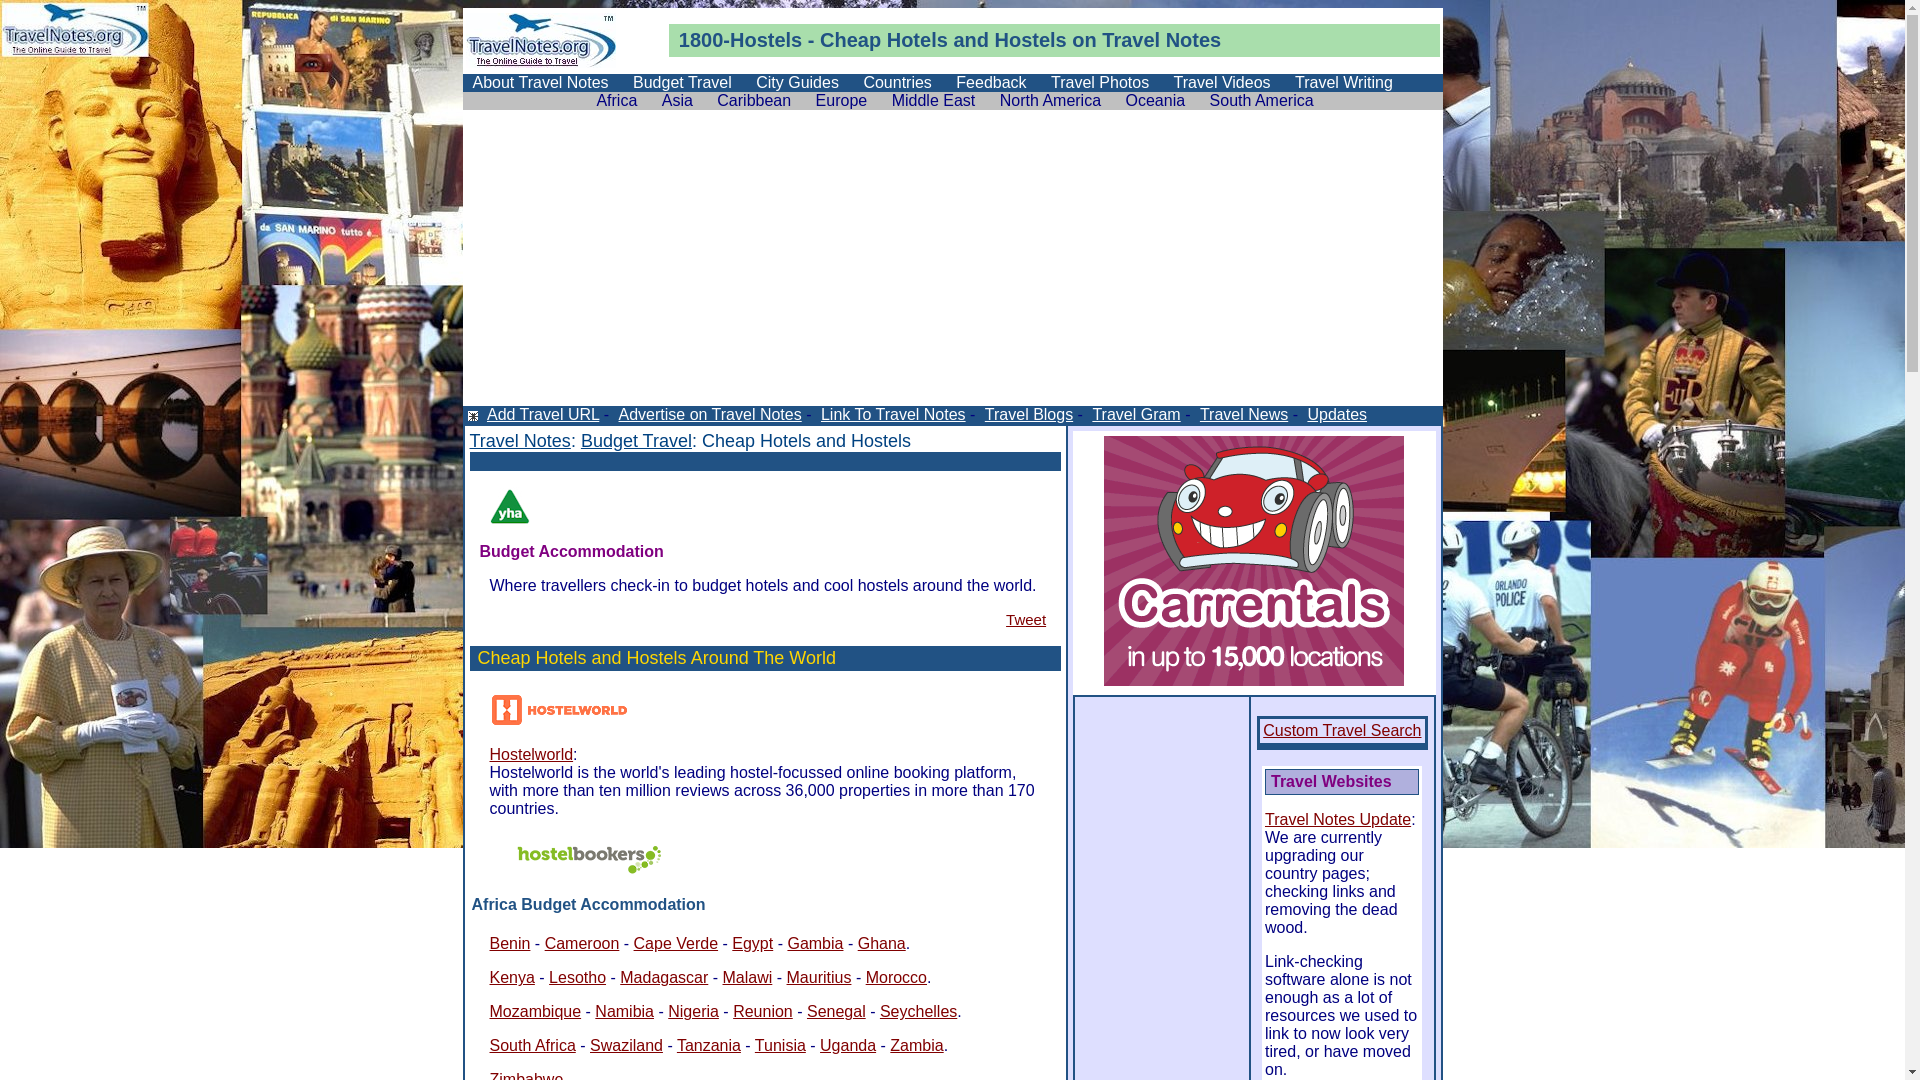 The height and width of the screenshot is (1080, 1920). What do you see at coordinates (1242, 414) in the screenshot?
I see `Travel News` at bounding box center [1242, 414].